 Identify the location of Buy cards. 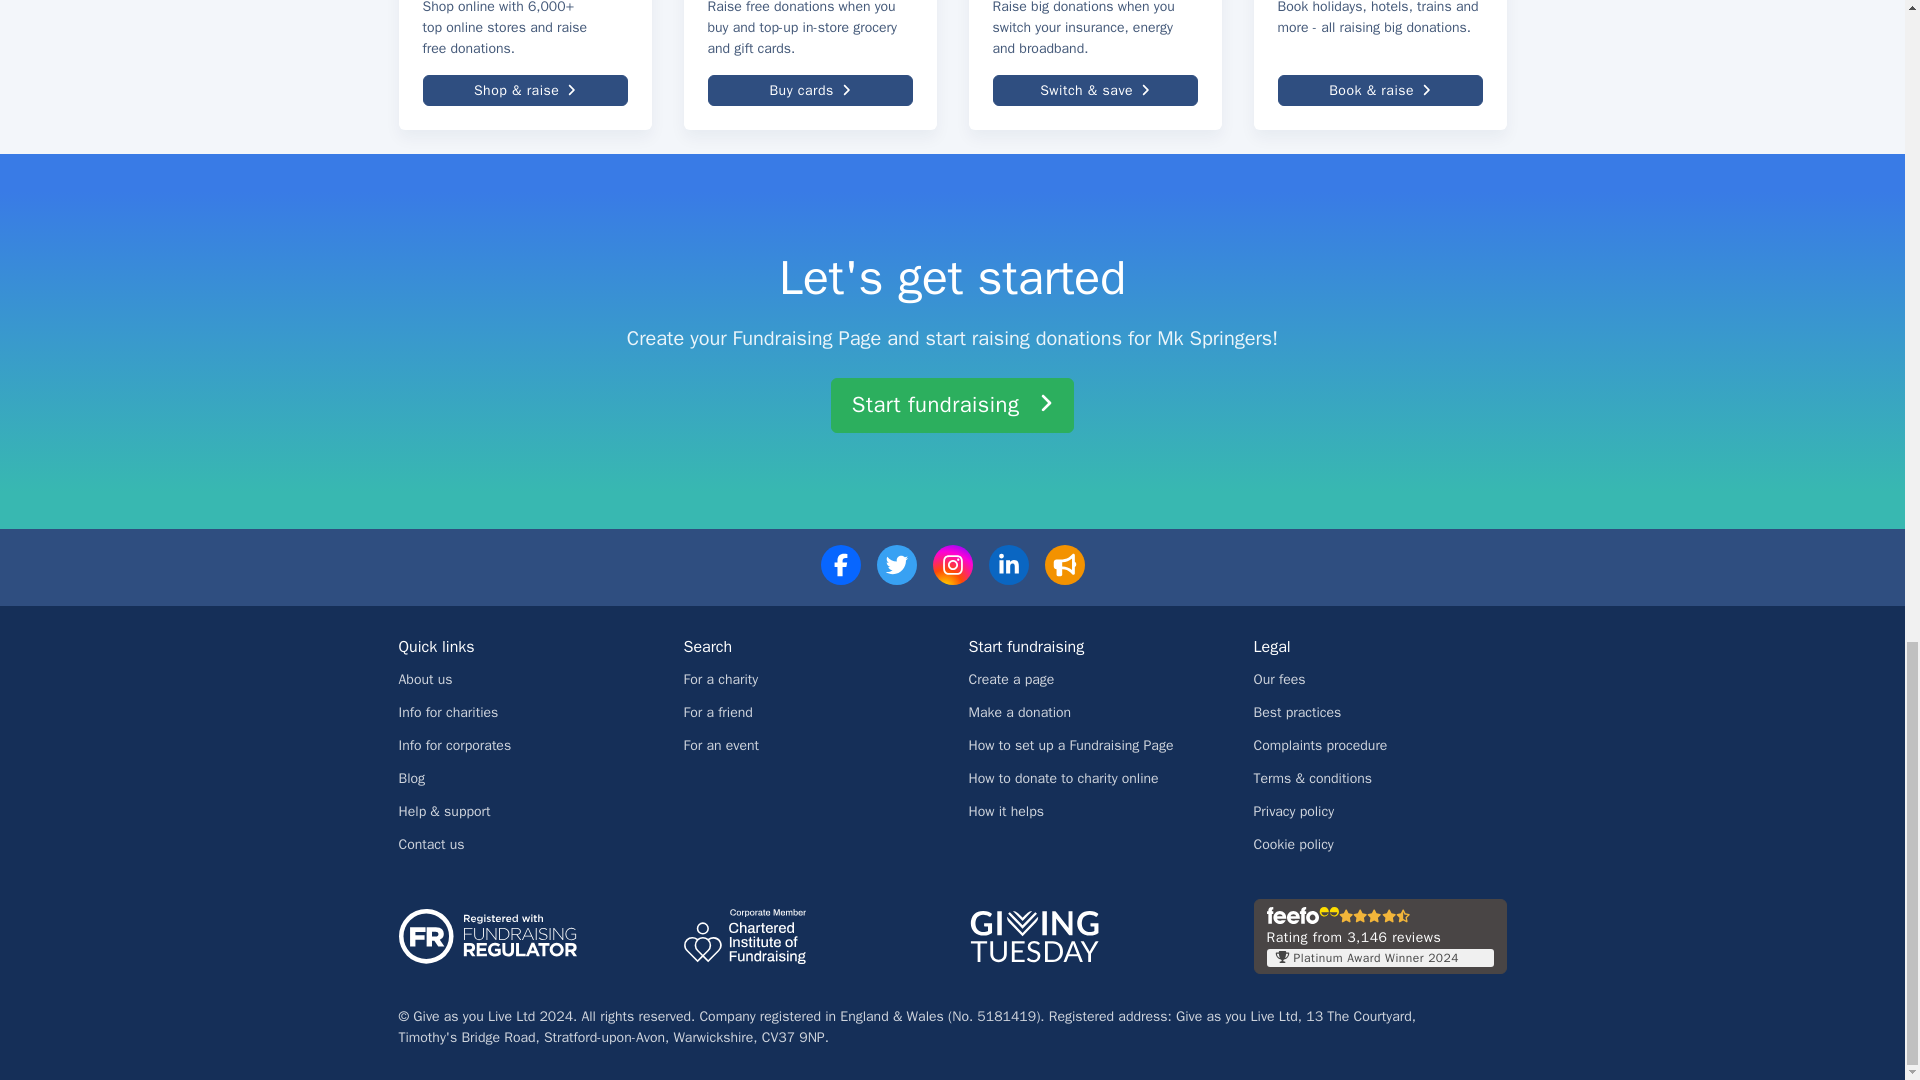
(810, 90).